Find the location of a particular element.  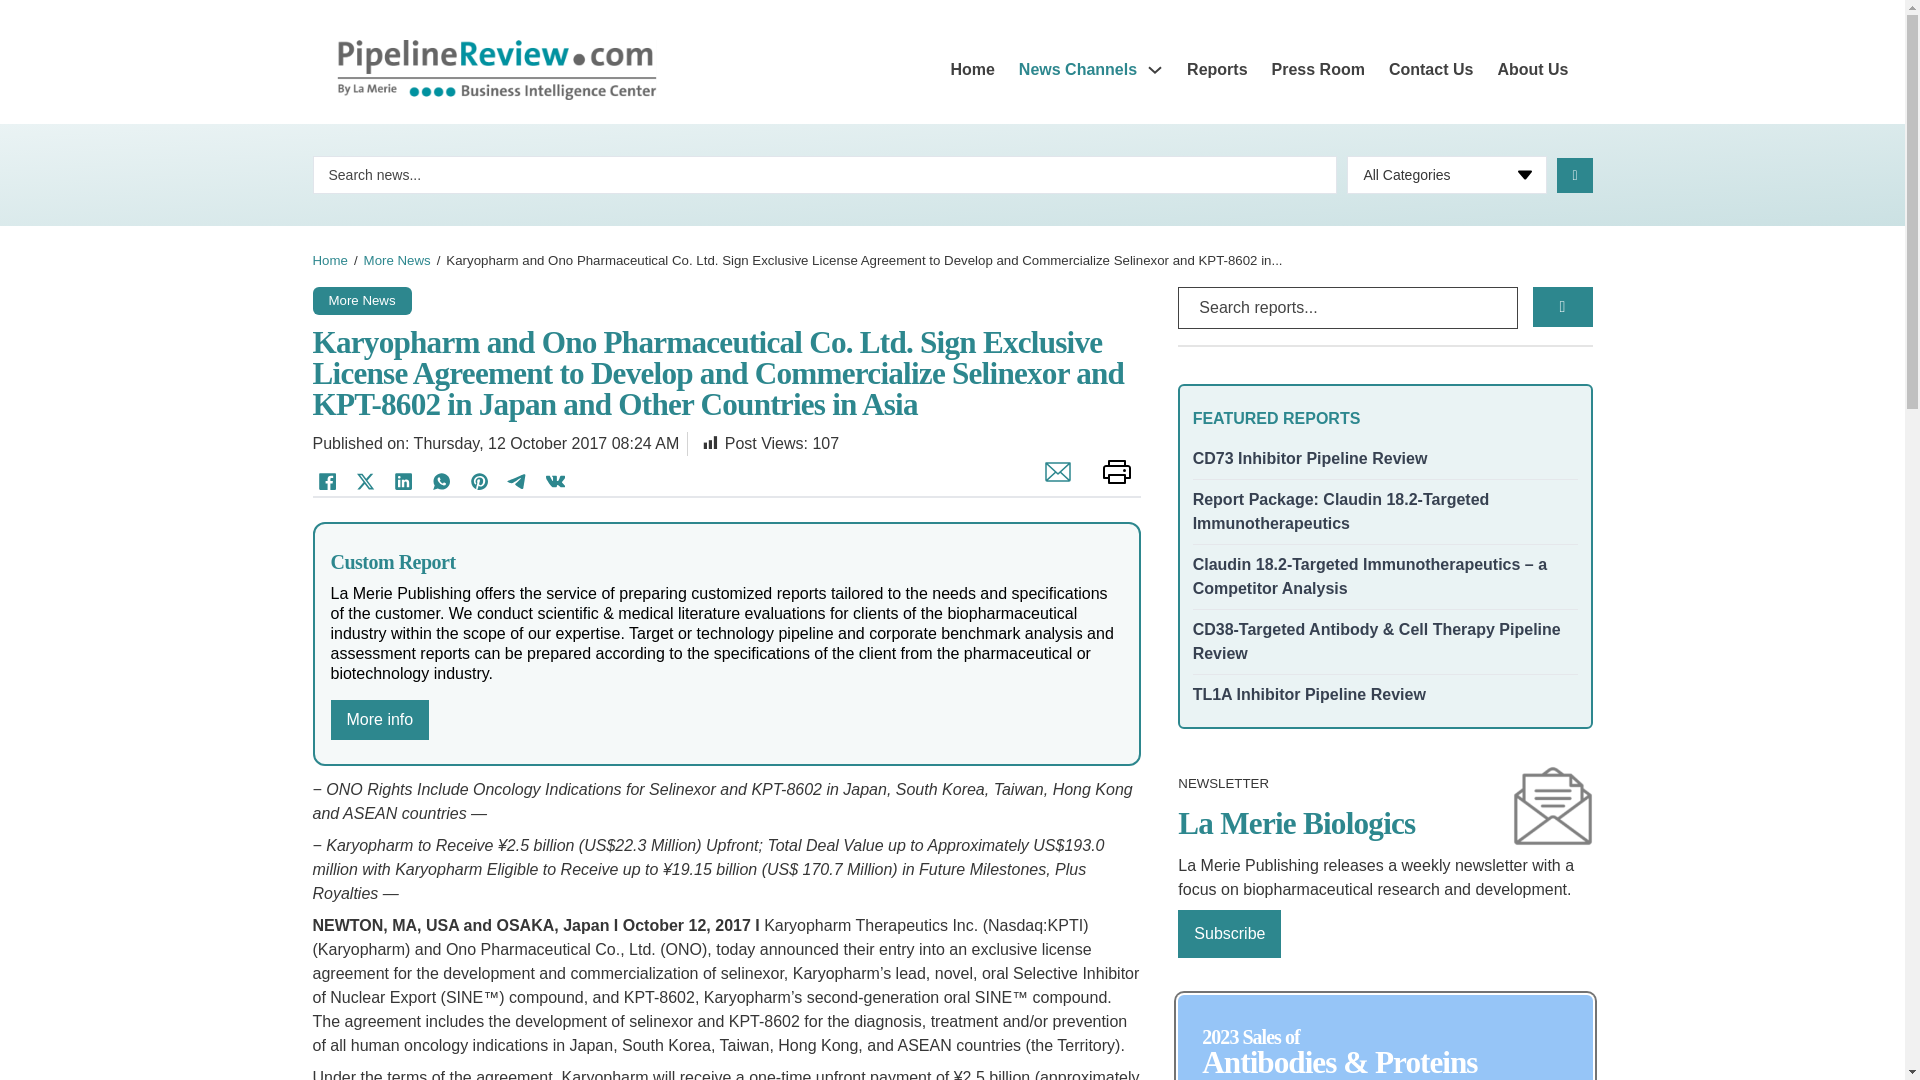

More News is located at coordinates (362, 298).